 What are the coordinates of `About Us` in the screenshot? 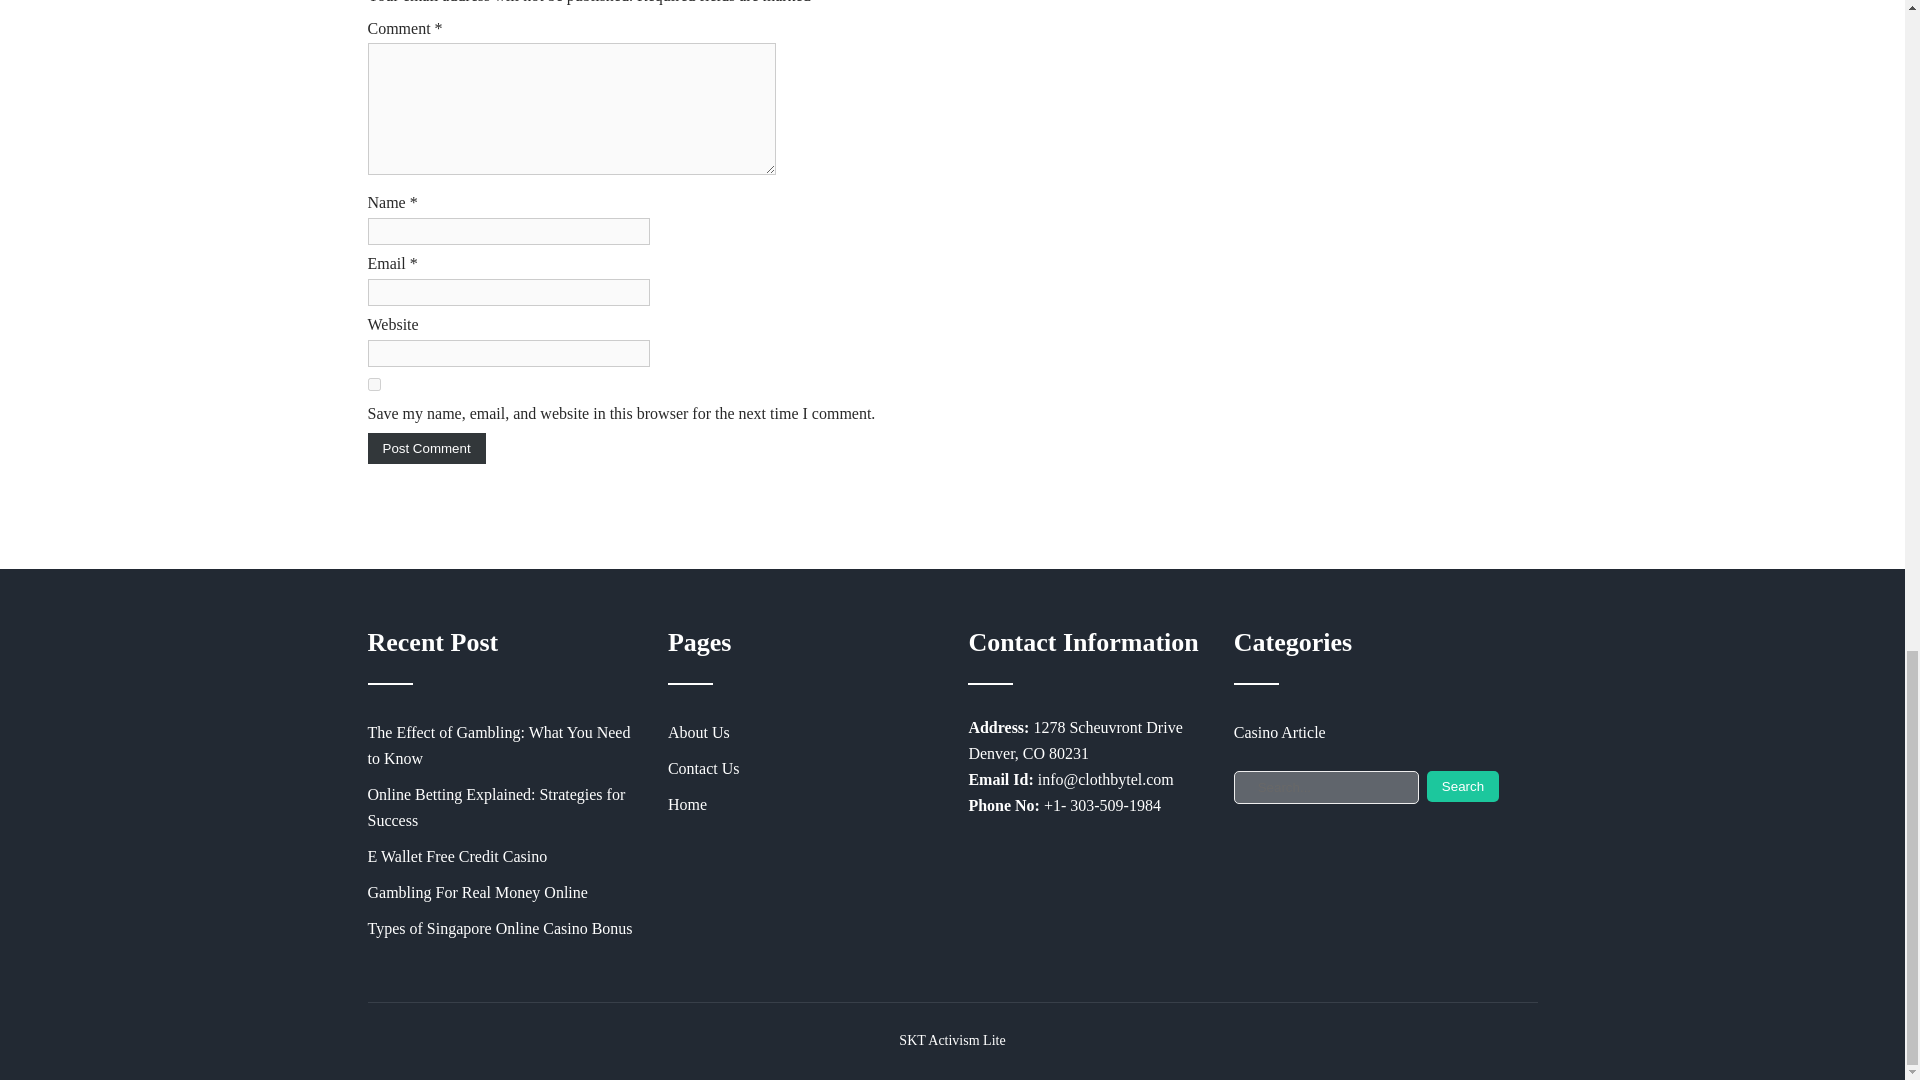 It's located at (800, 732).